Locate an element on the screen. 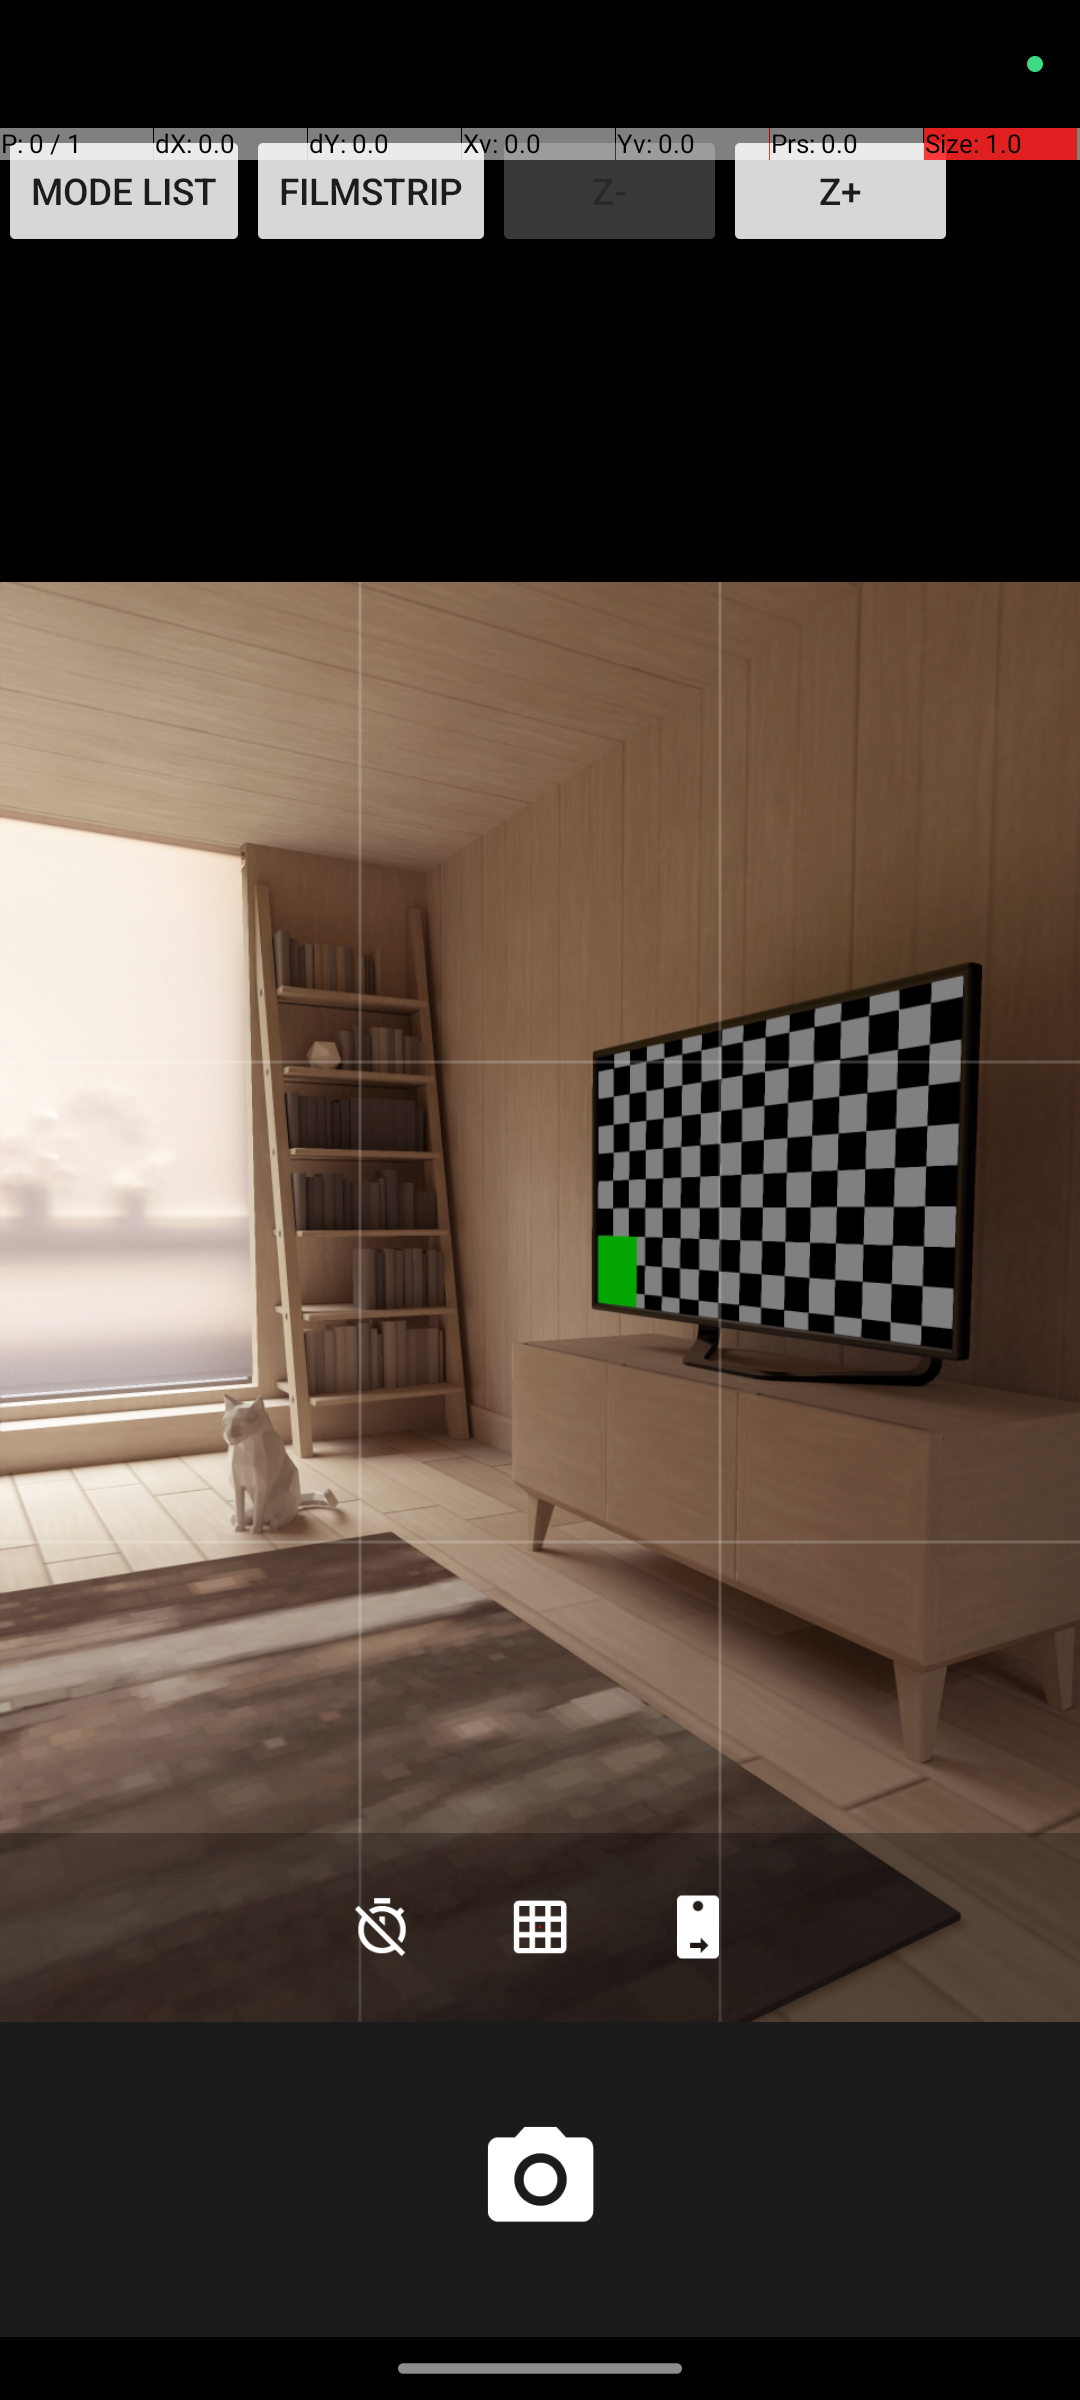 The height and width of the screenshot is (2400, 1080). Countdown timer is off is located at coordinates (382, 1926).